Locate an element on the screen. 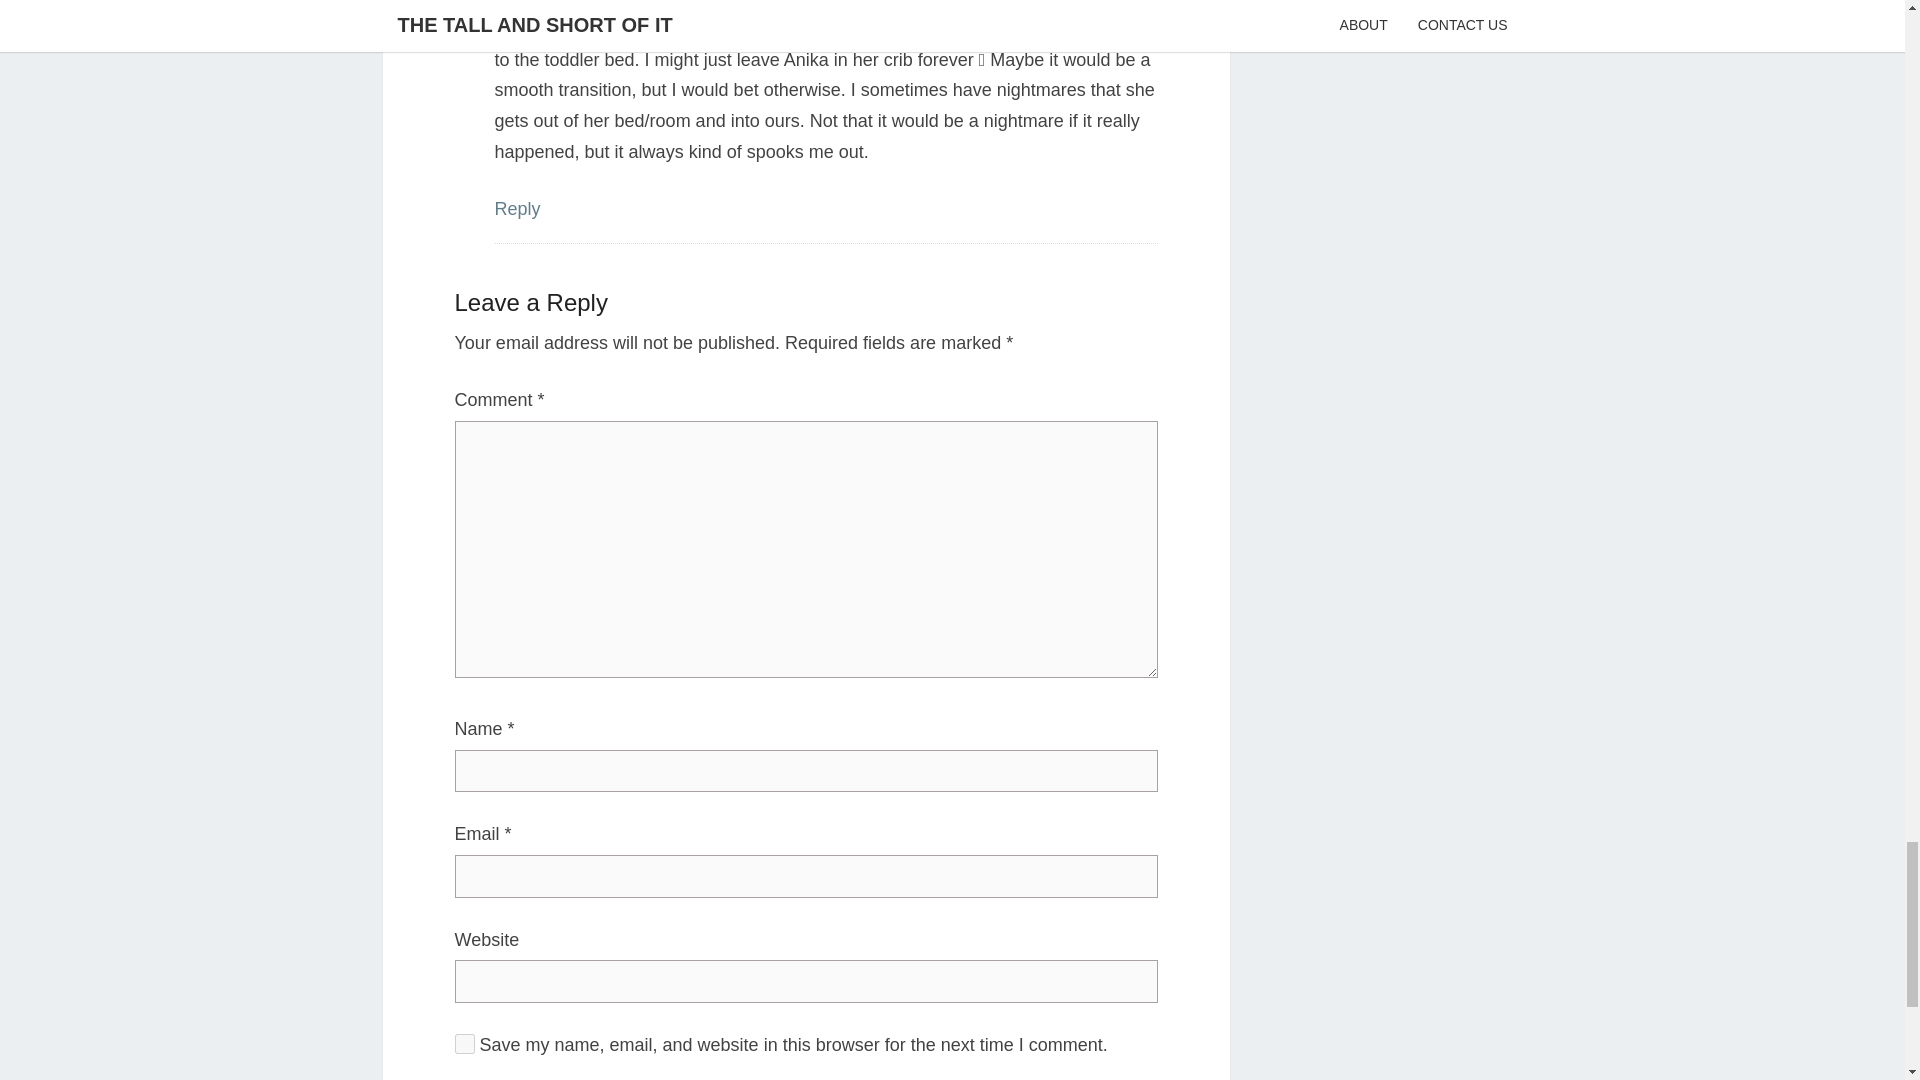 The image size is (1920, 1080). January 26, 2012 at 4:42 pm is located at coordinates (585, 4).